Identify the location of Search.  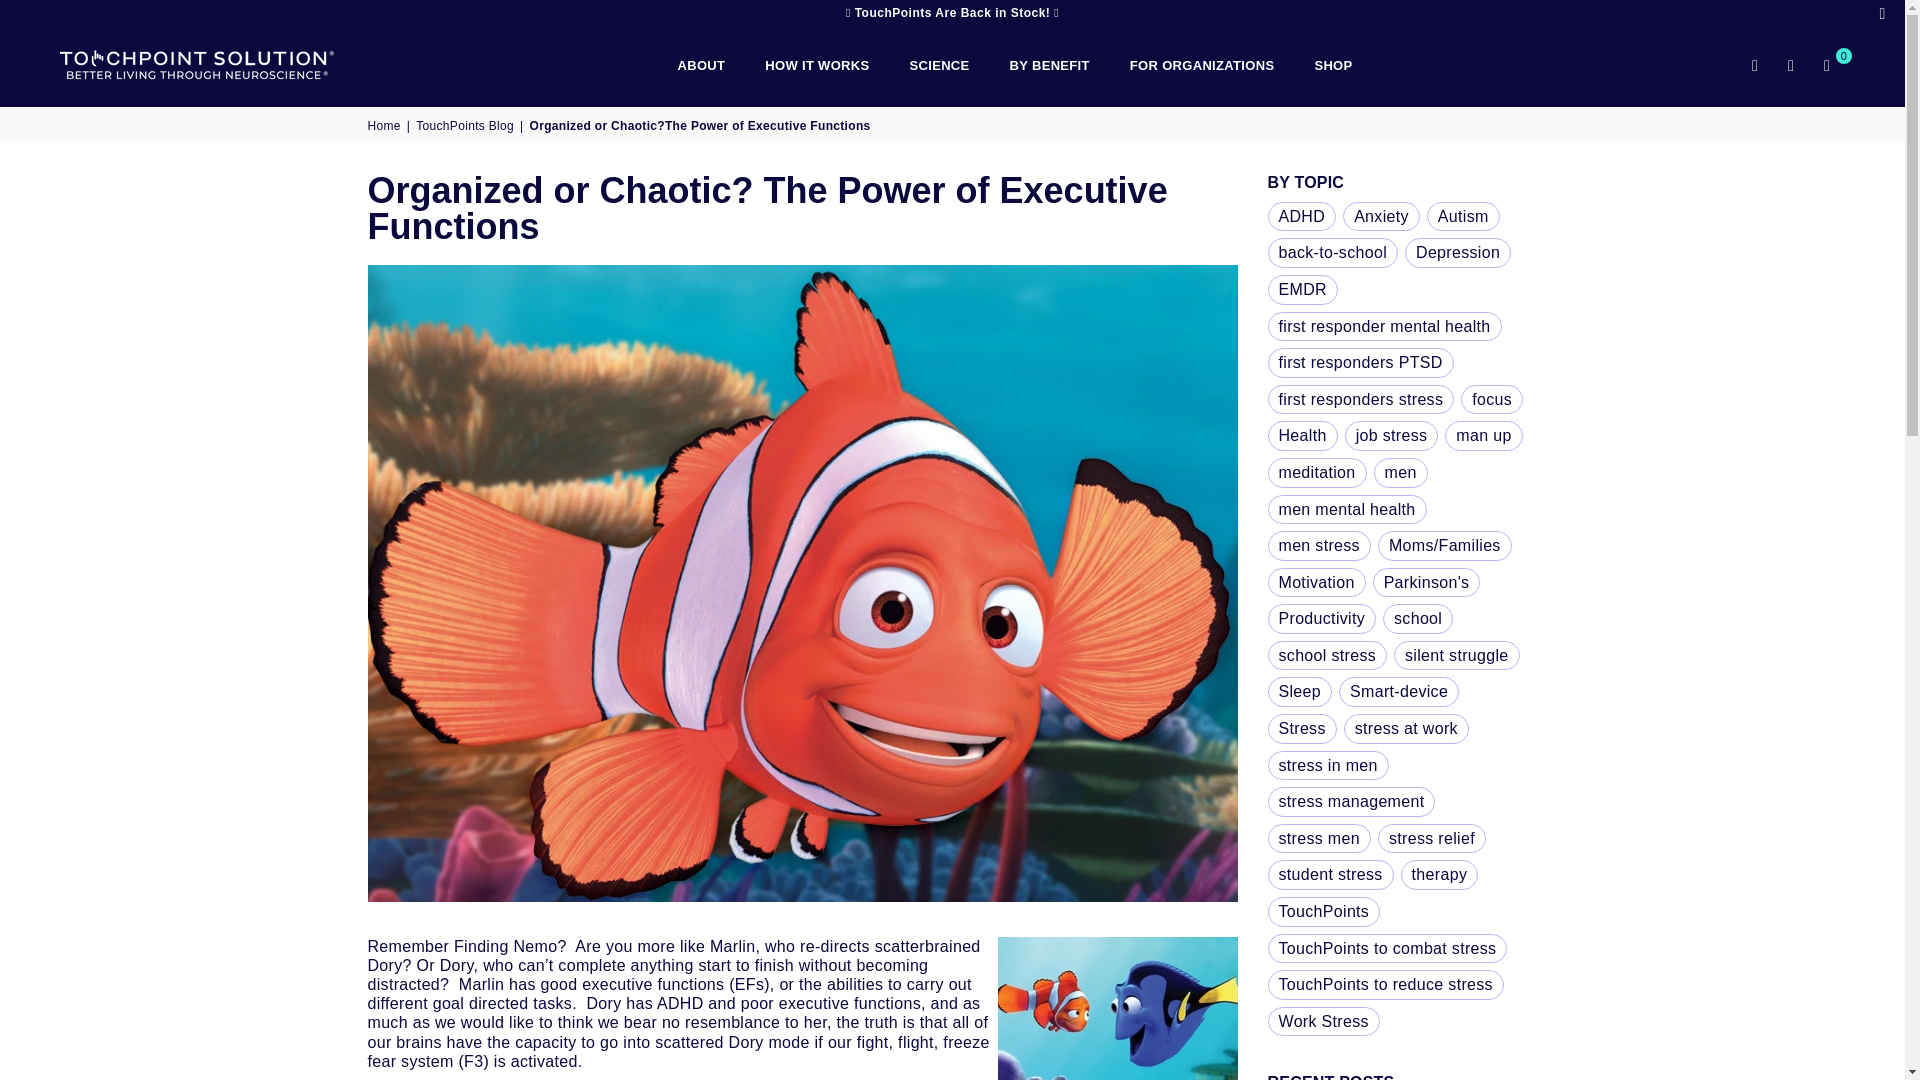
(1754, 66).